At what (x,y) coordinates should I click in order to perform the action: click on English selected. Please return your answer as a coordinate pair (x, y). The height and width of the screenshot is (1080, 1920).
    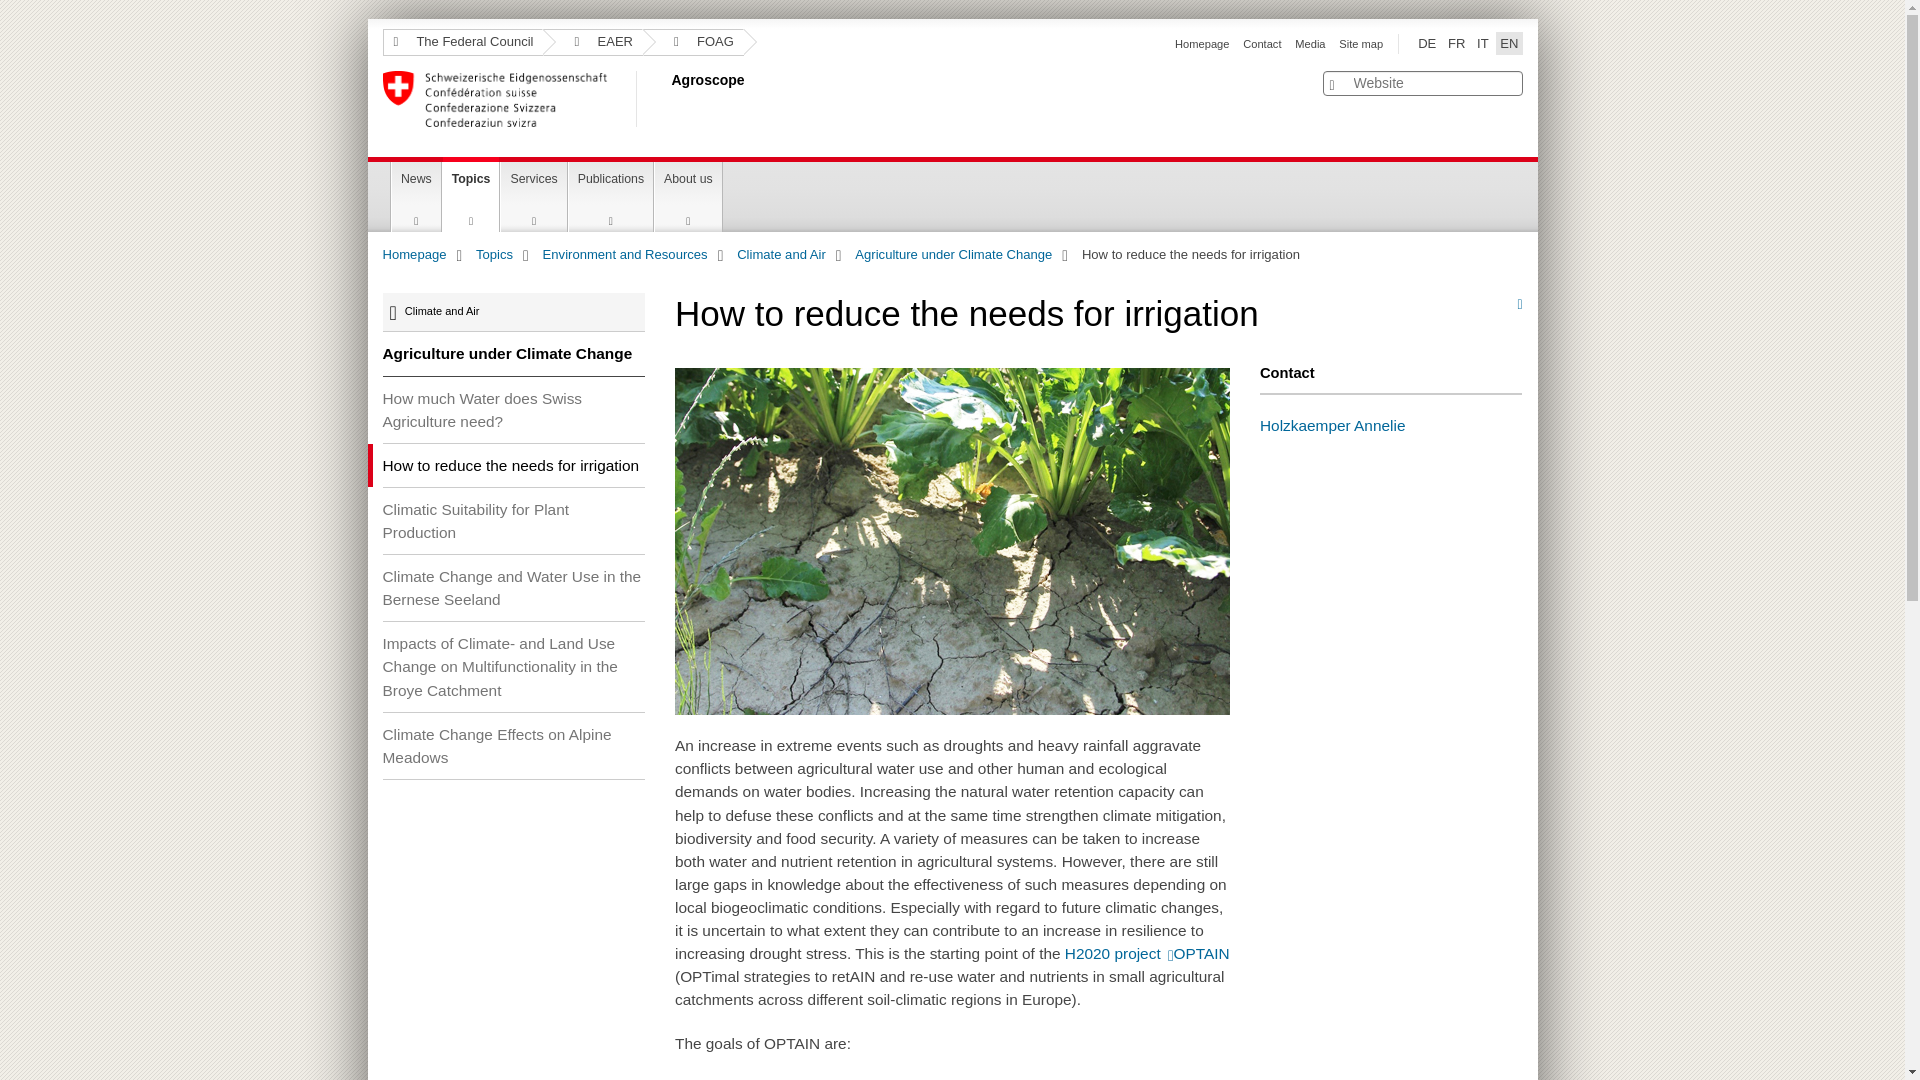
    Looking at the image, I should click on (1508, 44).